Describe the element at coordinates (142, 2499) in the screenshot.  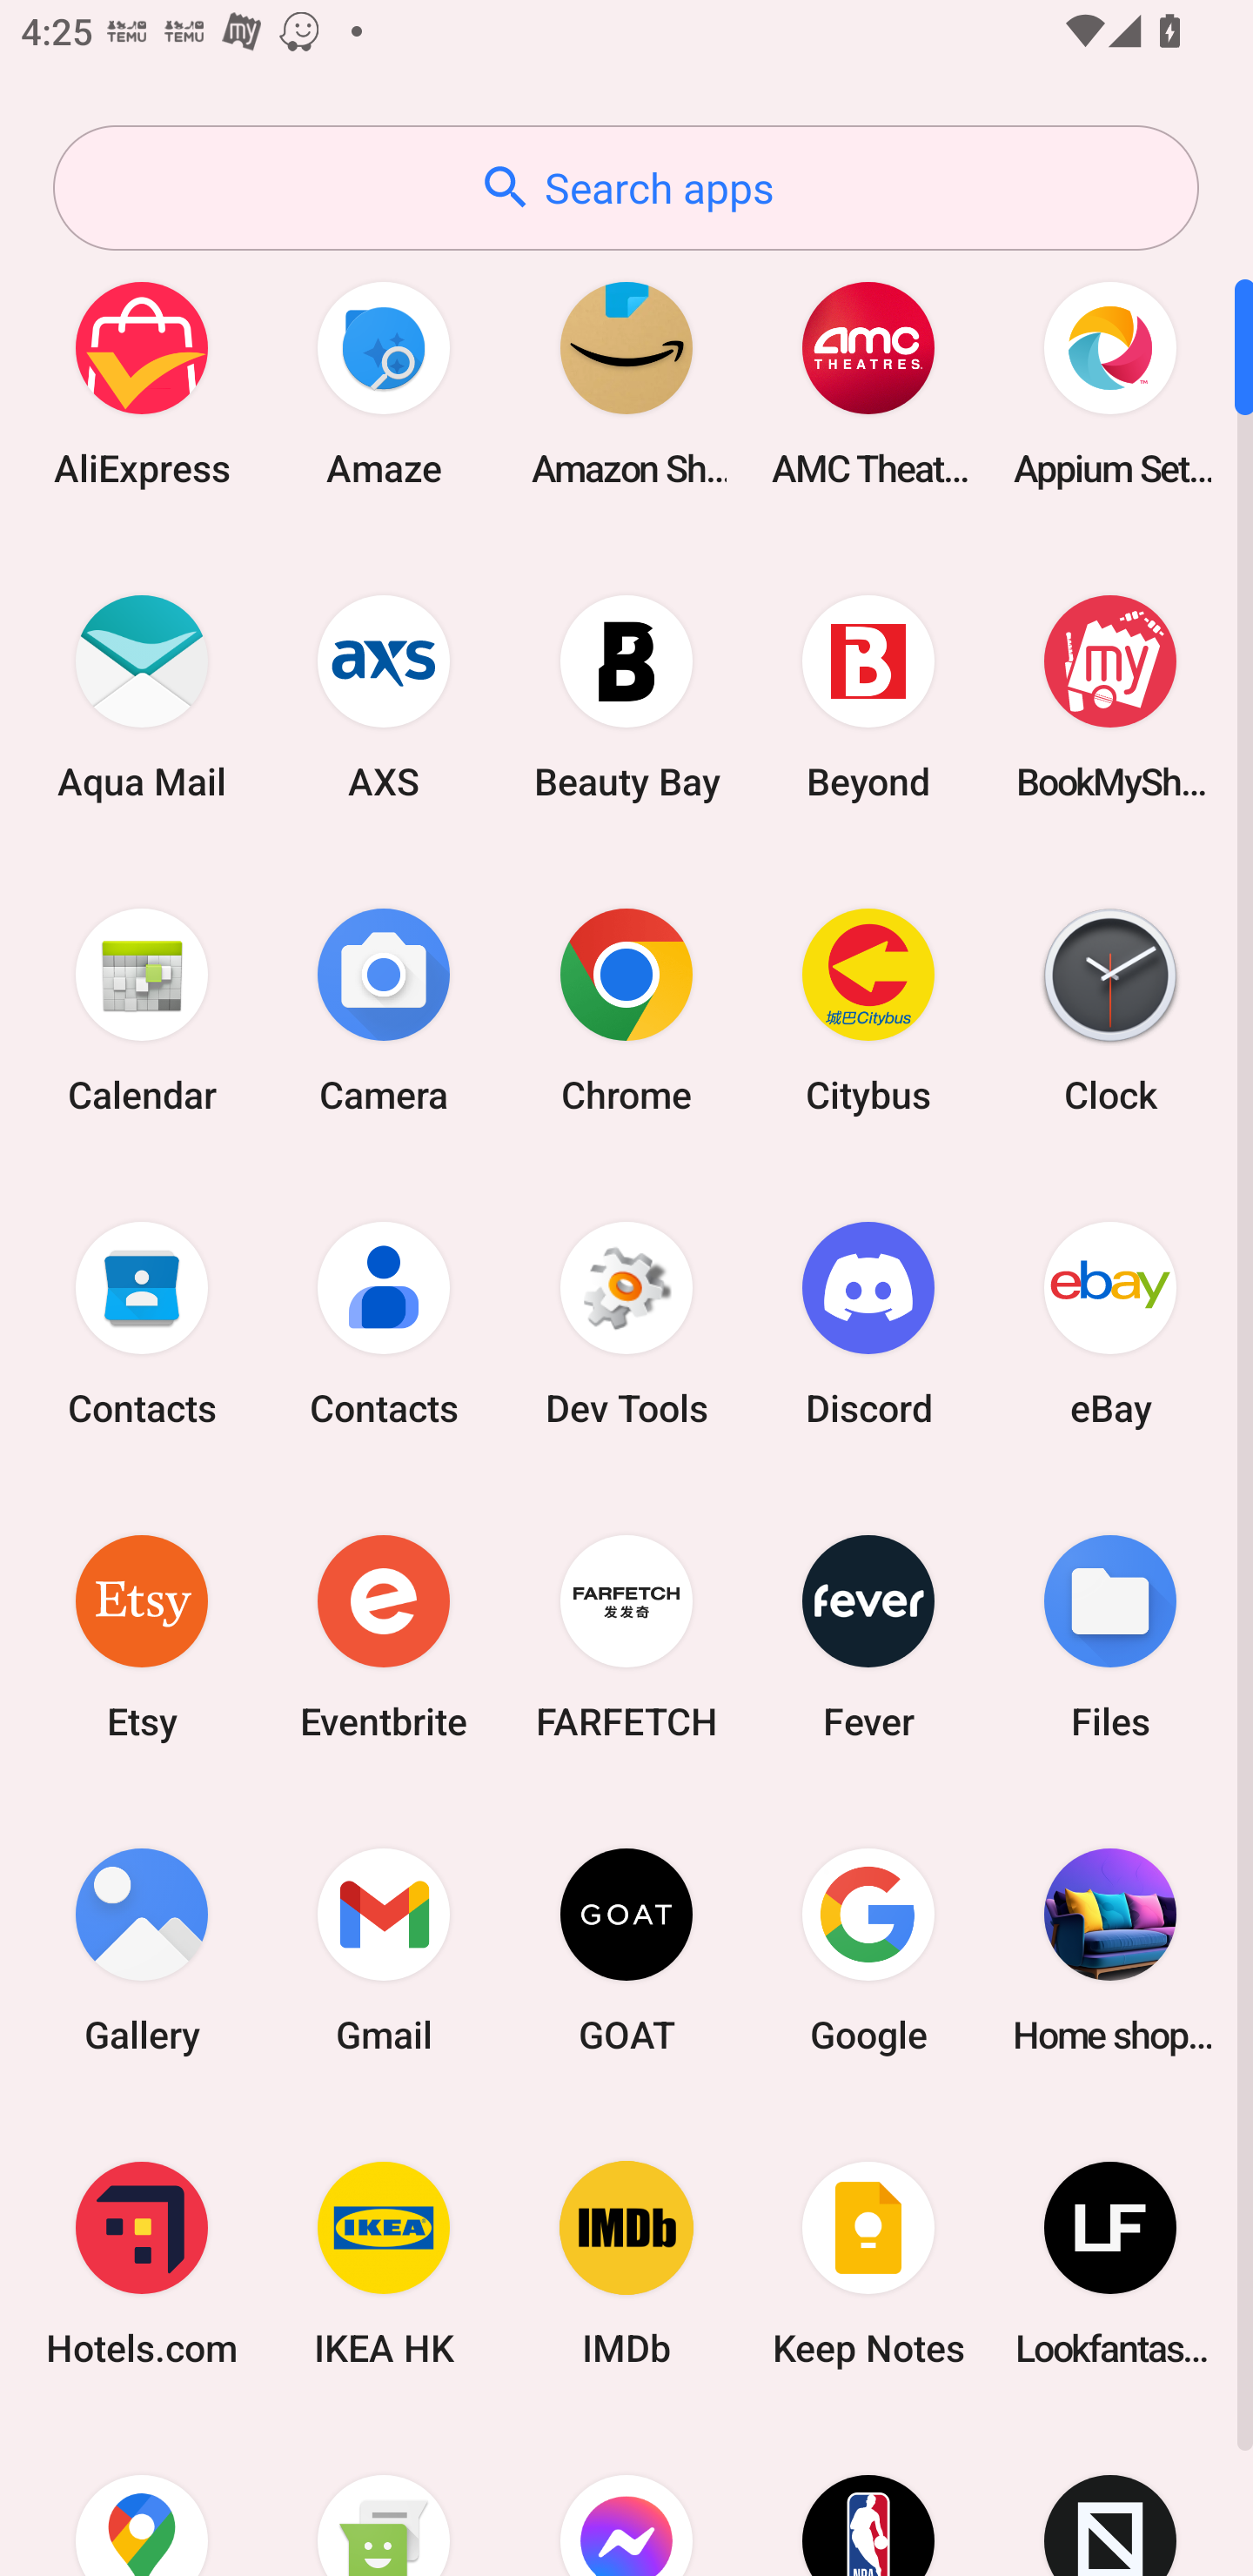
I see `Maps` at that location.